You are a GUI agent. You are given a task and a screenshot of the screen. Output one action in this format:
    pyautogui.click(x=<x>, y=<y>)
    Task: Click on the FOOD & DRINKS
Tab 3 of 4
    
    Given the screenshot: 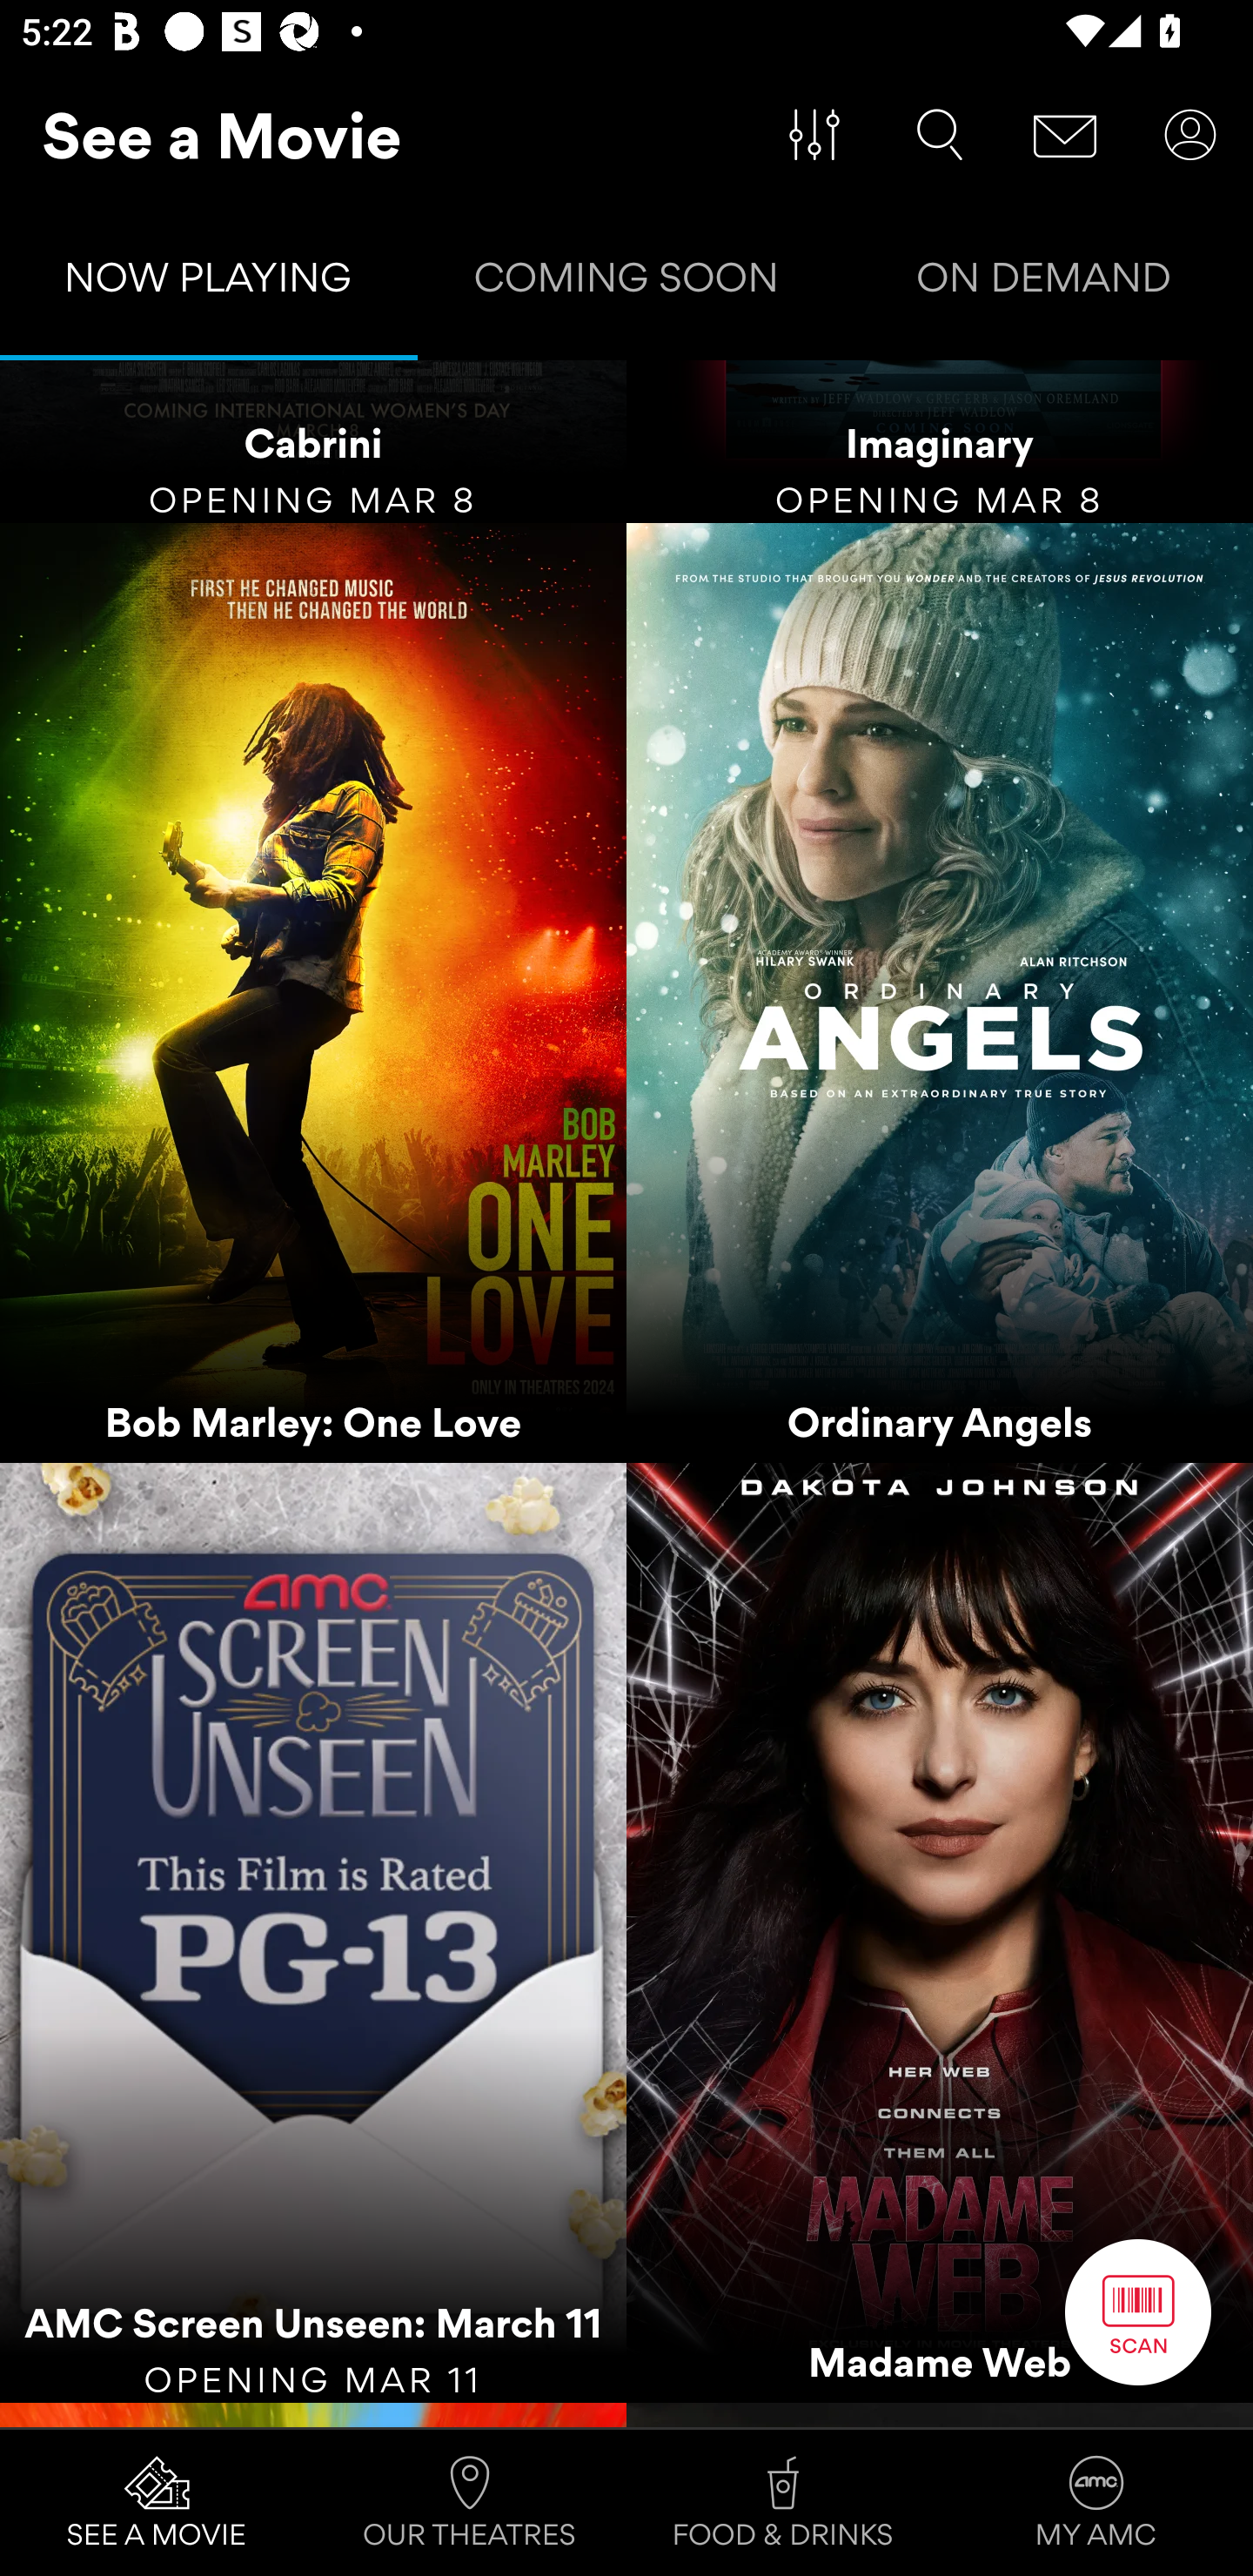 What is the action you would take?
    pyautogui.click(x=783, y=2503)
    